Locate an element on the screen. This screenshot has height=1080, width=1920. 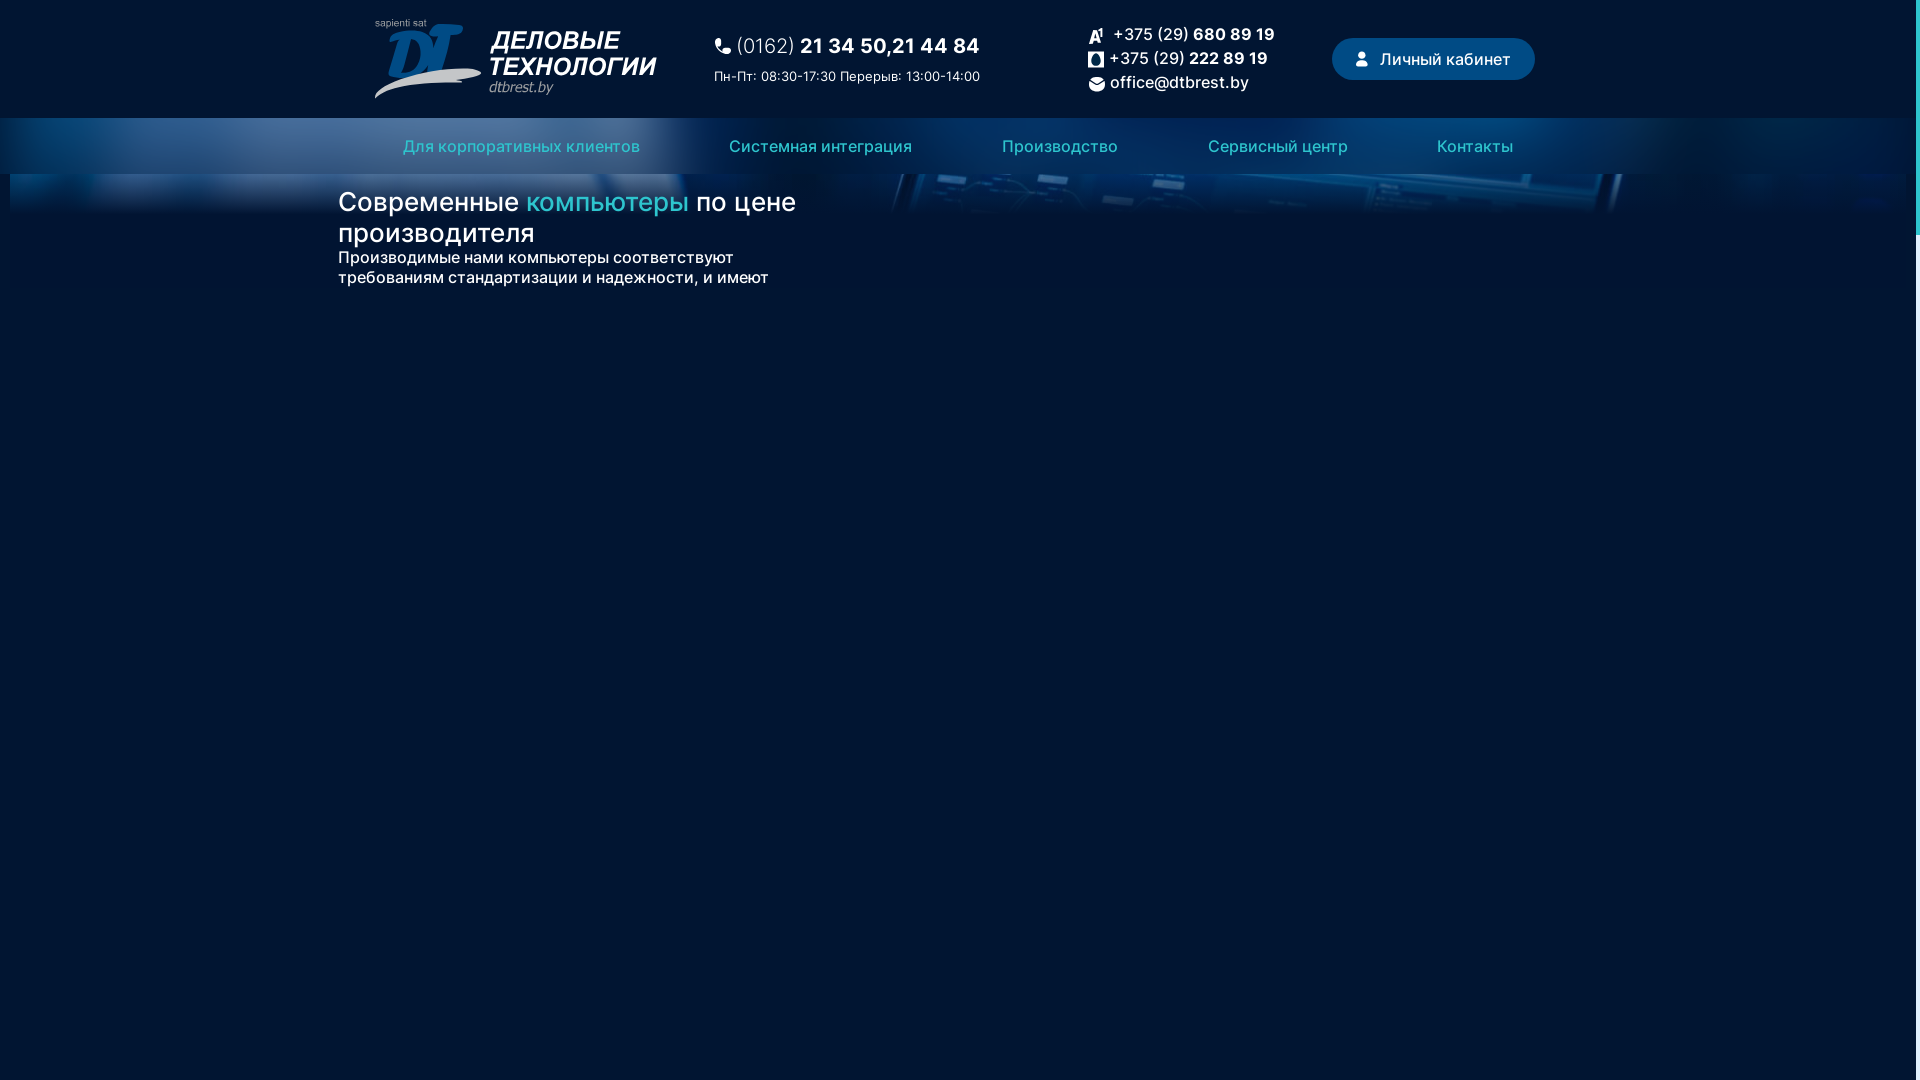
office@dtbrest.by is located at coordinates (1180, 82).